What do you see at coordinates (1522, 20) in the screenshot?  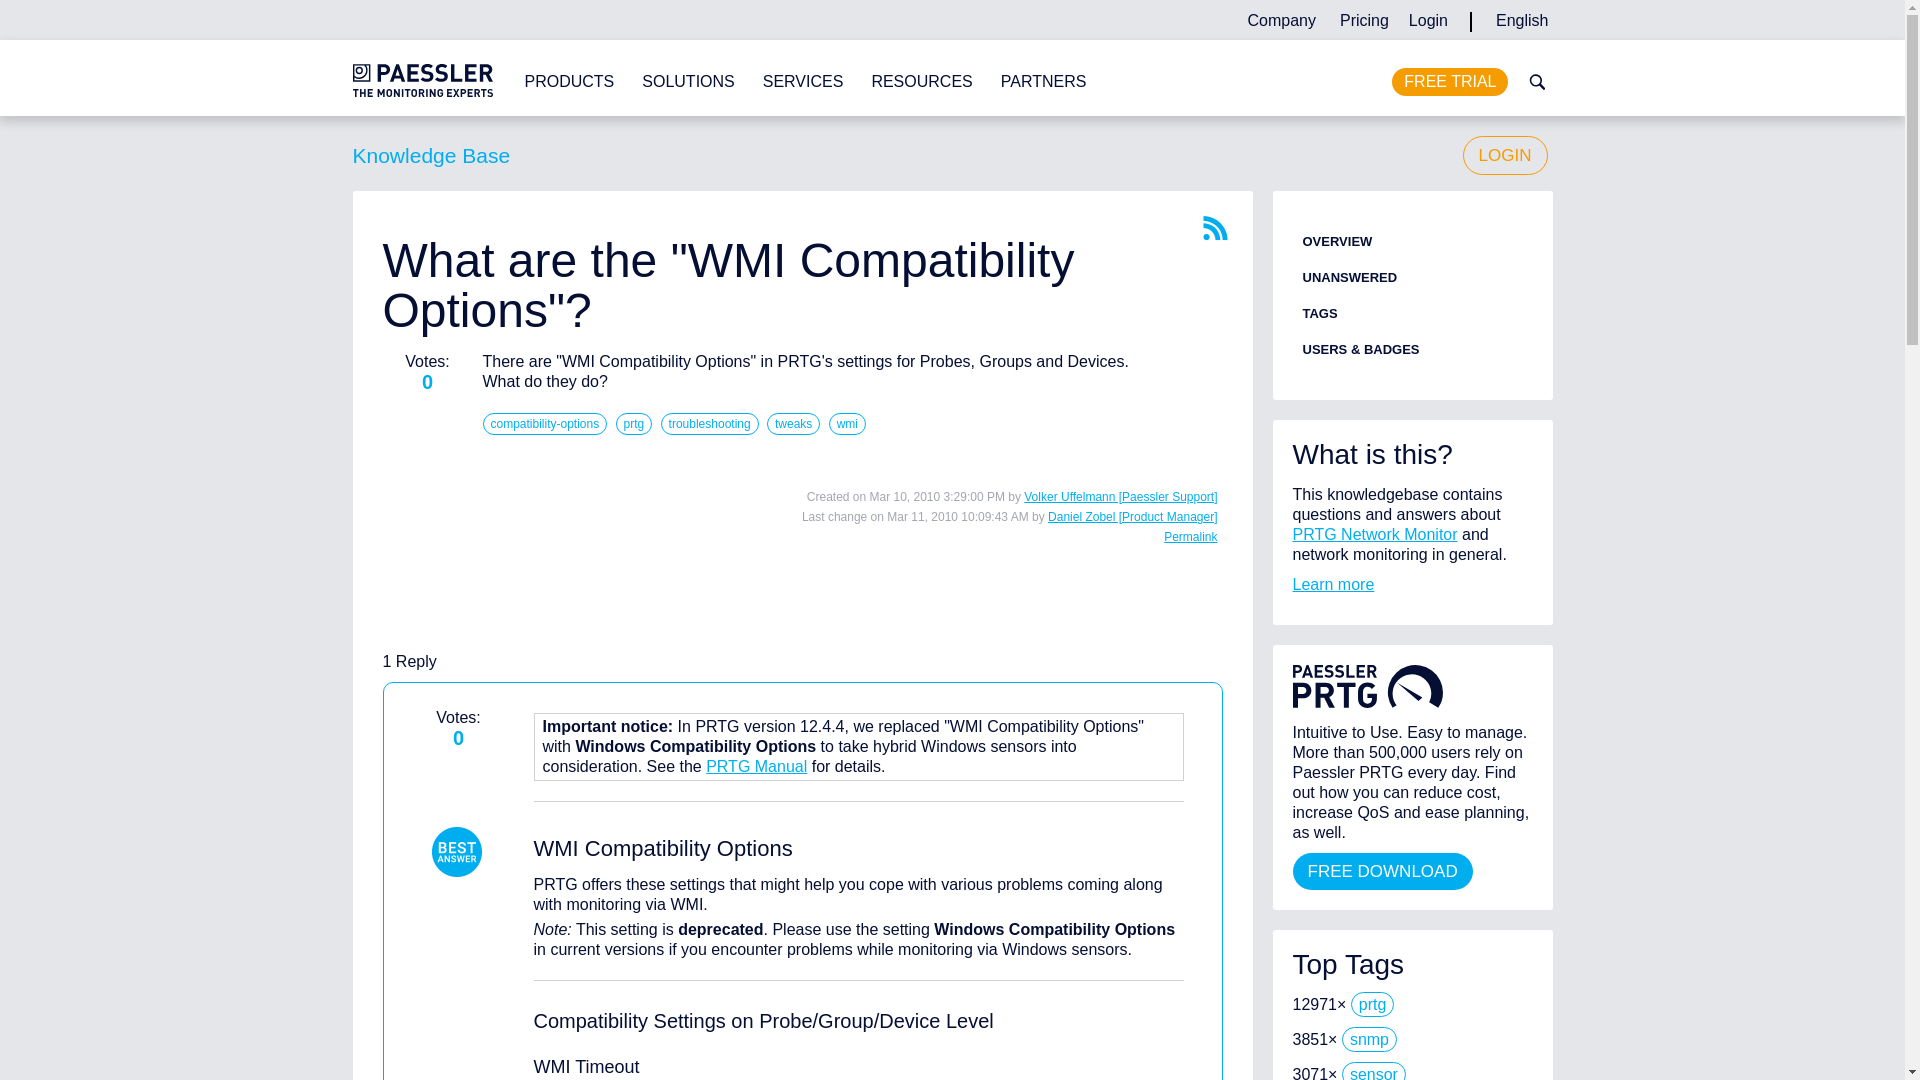 I see `English` at bounding box center [1522, 20].